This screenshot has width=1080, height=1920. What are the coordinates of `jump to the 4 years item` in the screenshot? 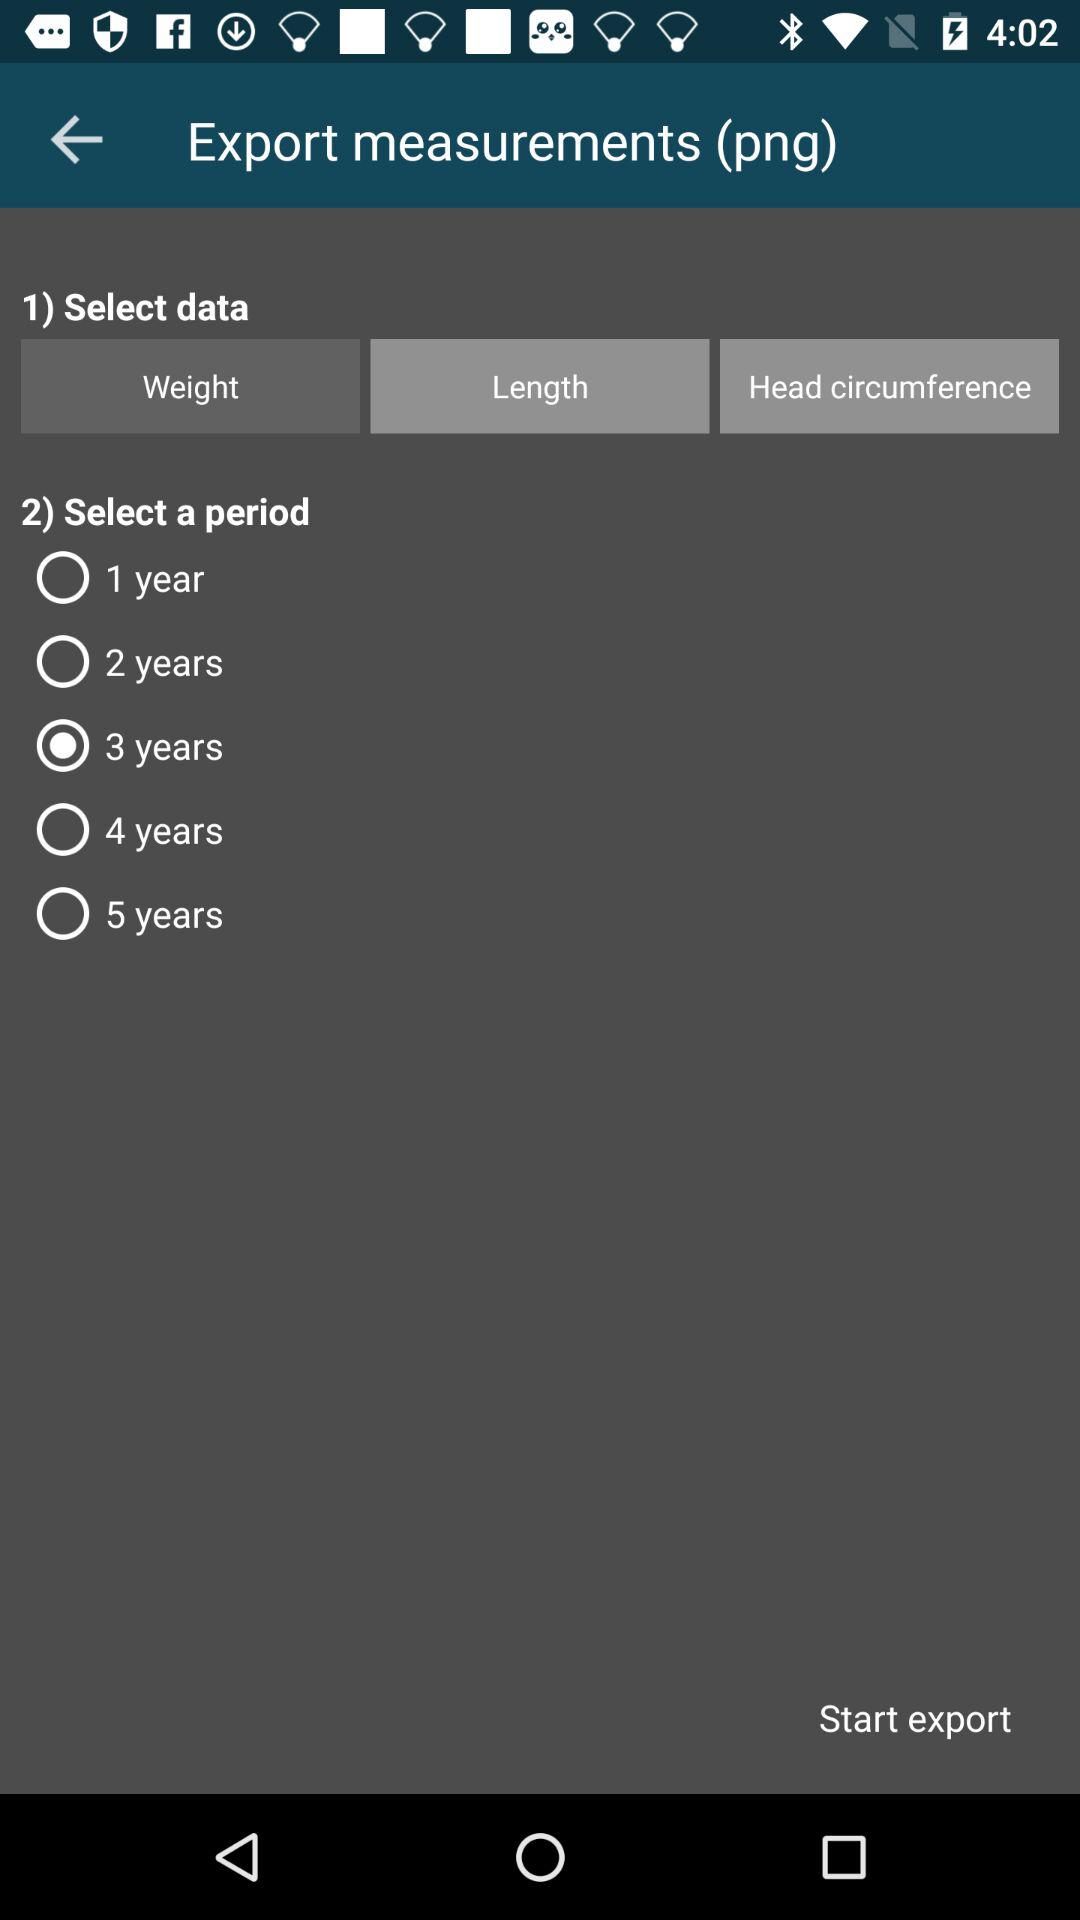 It's located at (540, 829).